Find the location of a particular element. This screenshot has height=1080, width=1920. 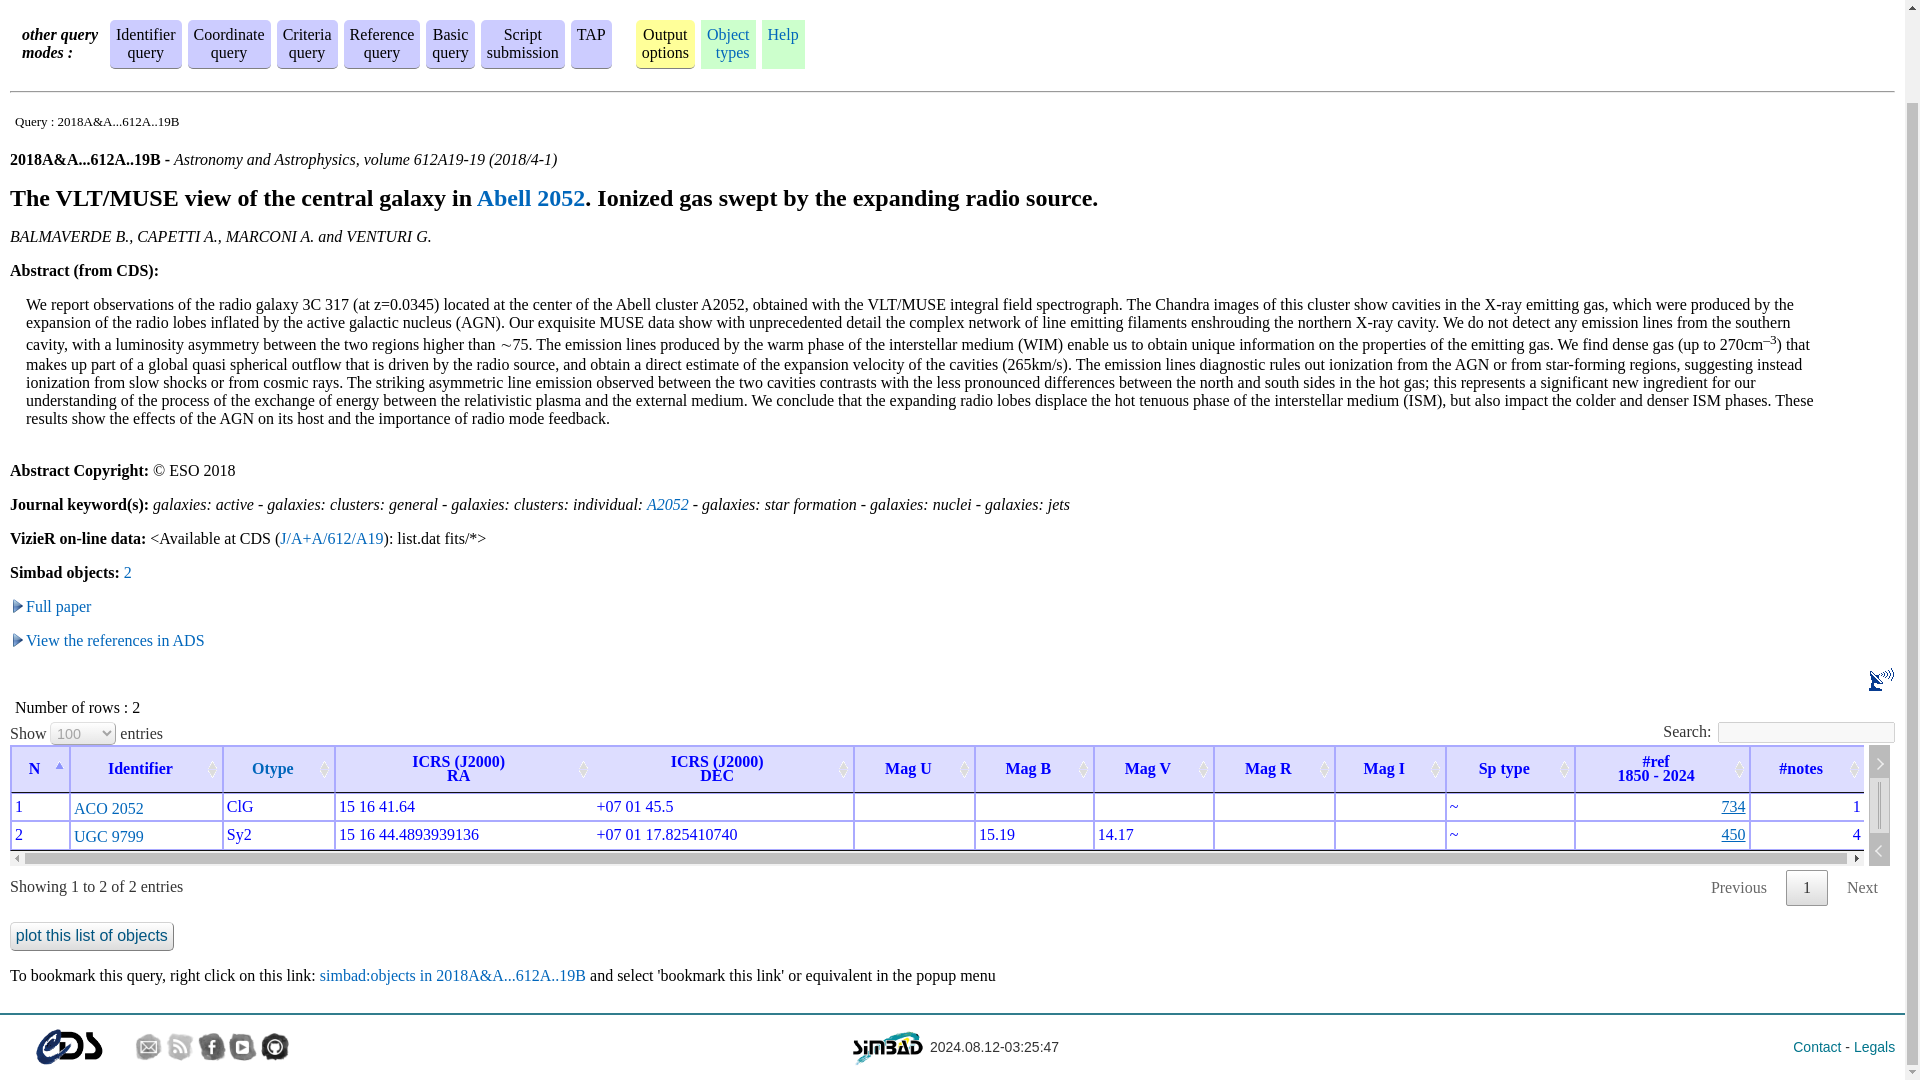

Previous is located at coordinates (1806, 888).